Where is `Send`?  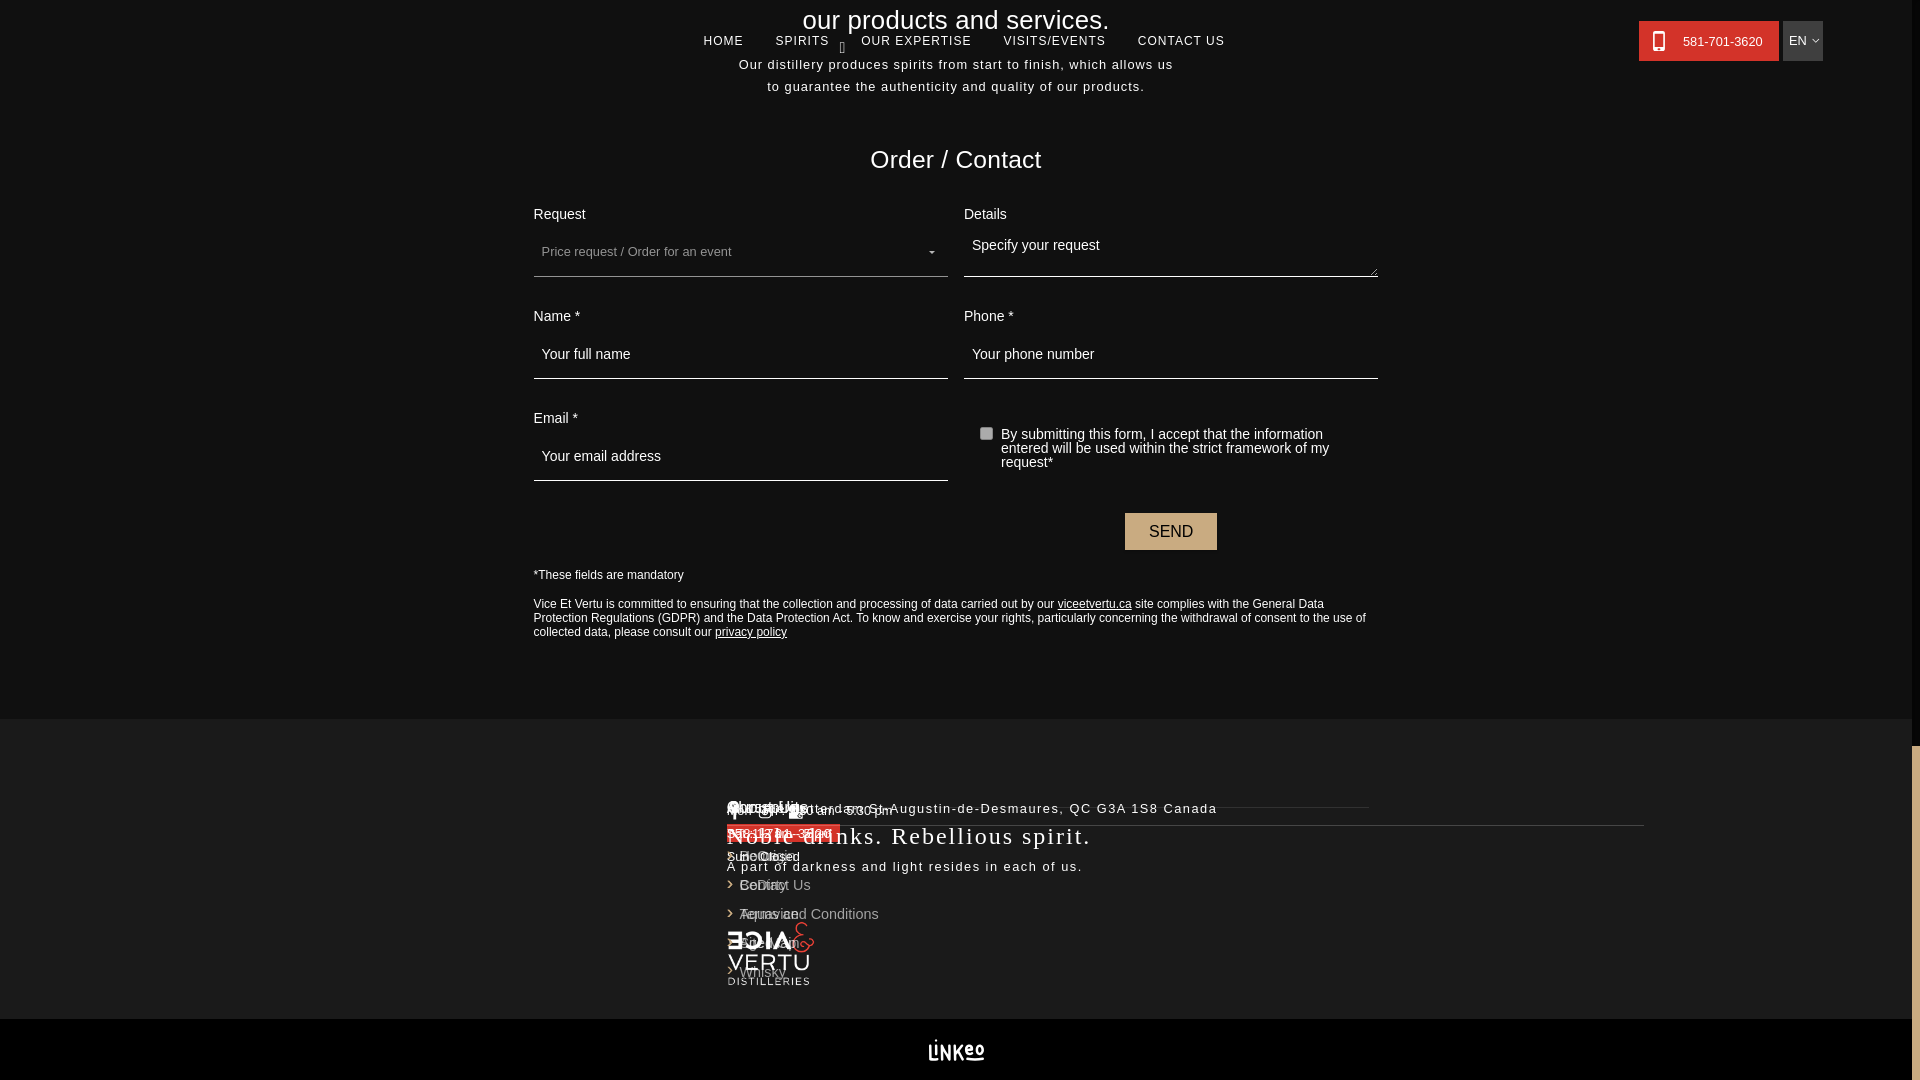 Send is located at coordinates (1171, 531).